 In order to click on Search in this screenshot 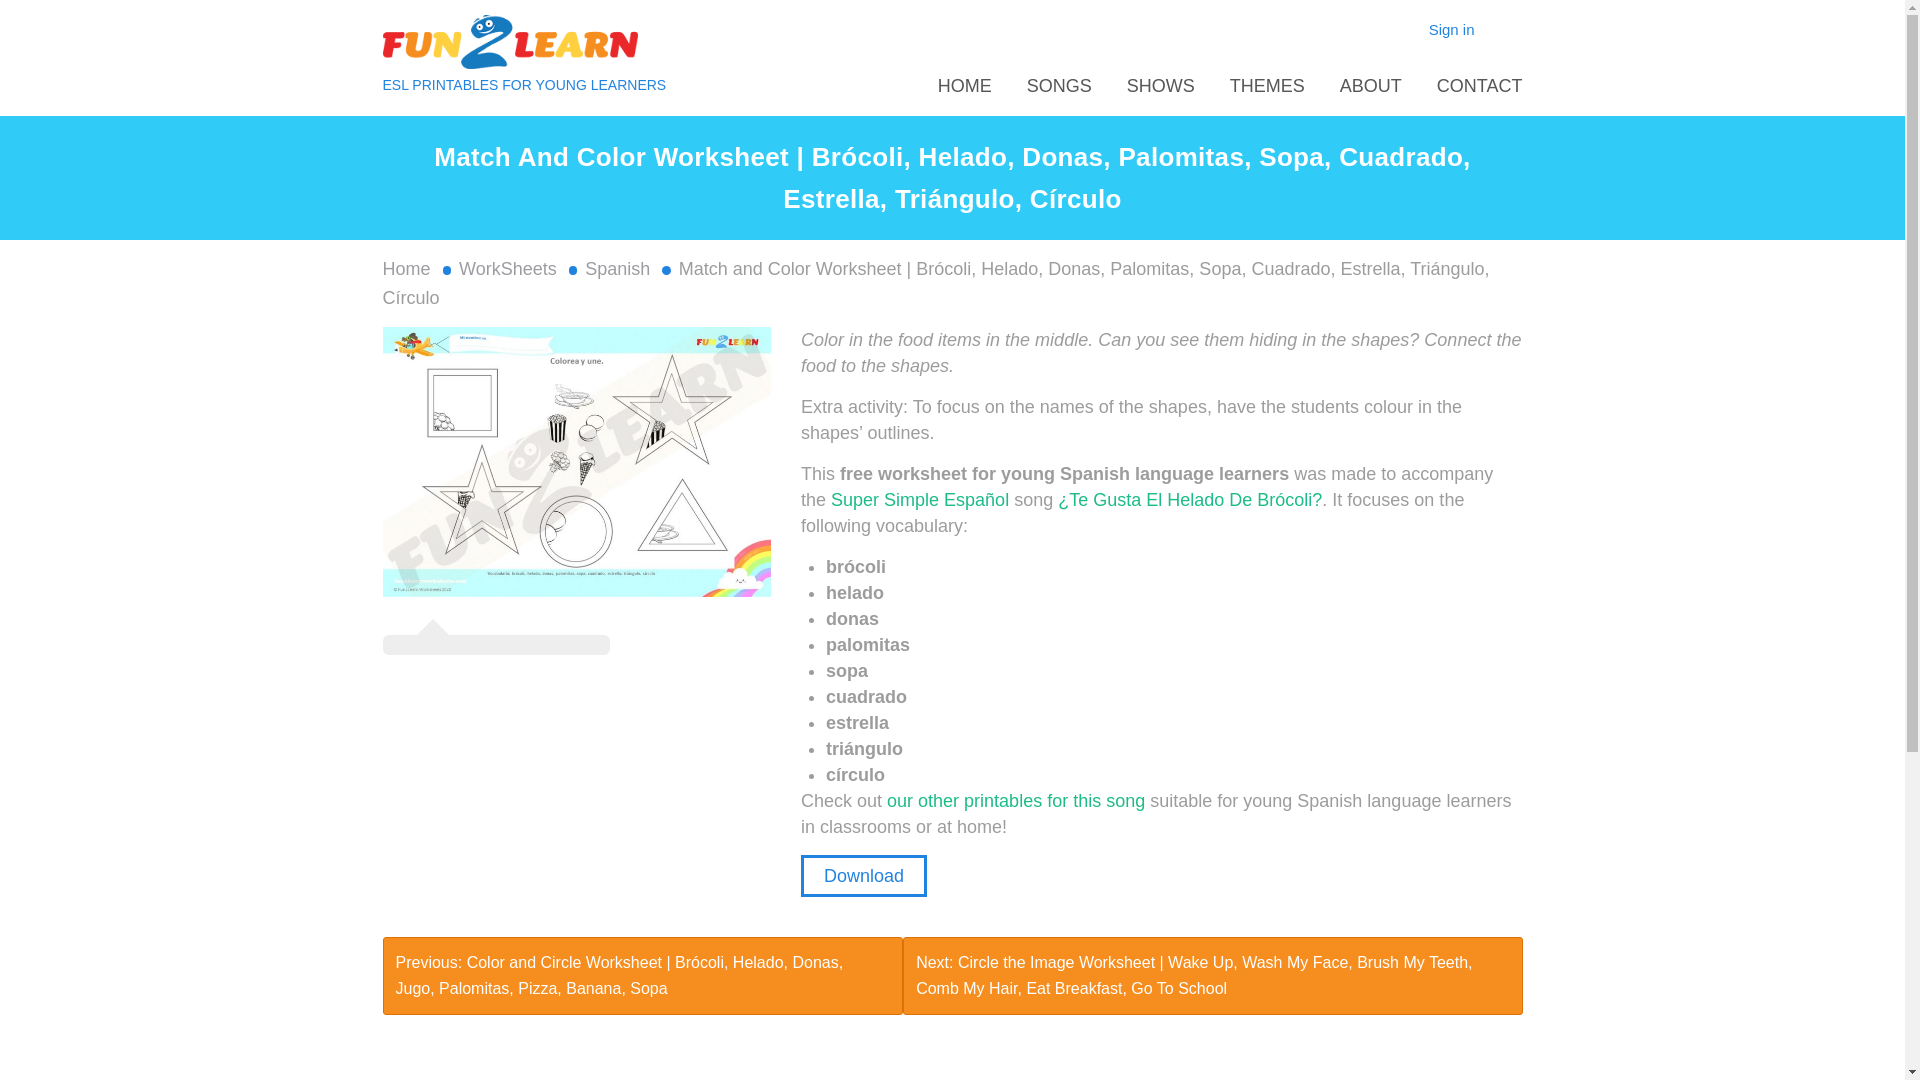, I will do `click(28, 10)`.